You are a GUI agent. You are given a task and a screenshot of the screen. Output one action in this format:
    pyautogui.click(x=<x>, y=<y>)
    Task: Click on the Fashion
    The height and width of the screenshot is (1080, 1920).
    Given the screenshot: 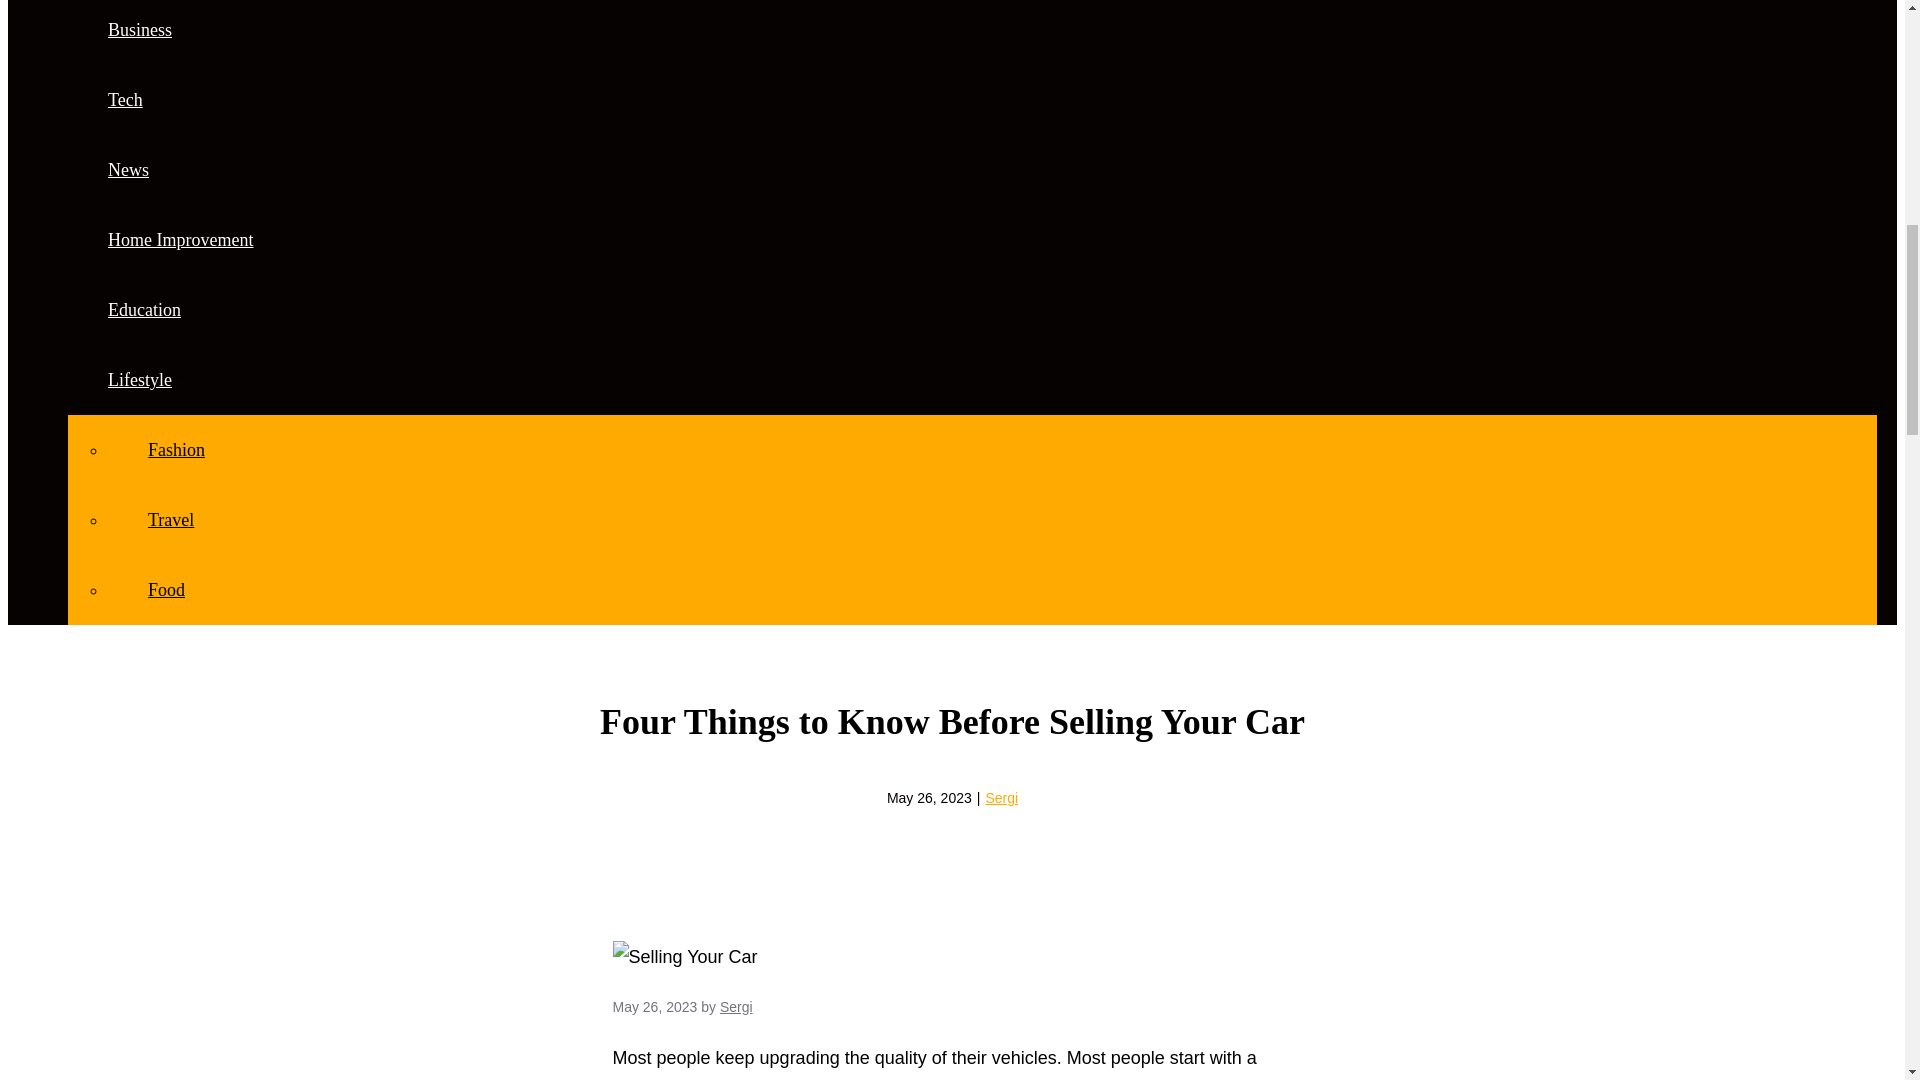 What is the action you would take?
    pyautogui.click(x=176, y=450)
    